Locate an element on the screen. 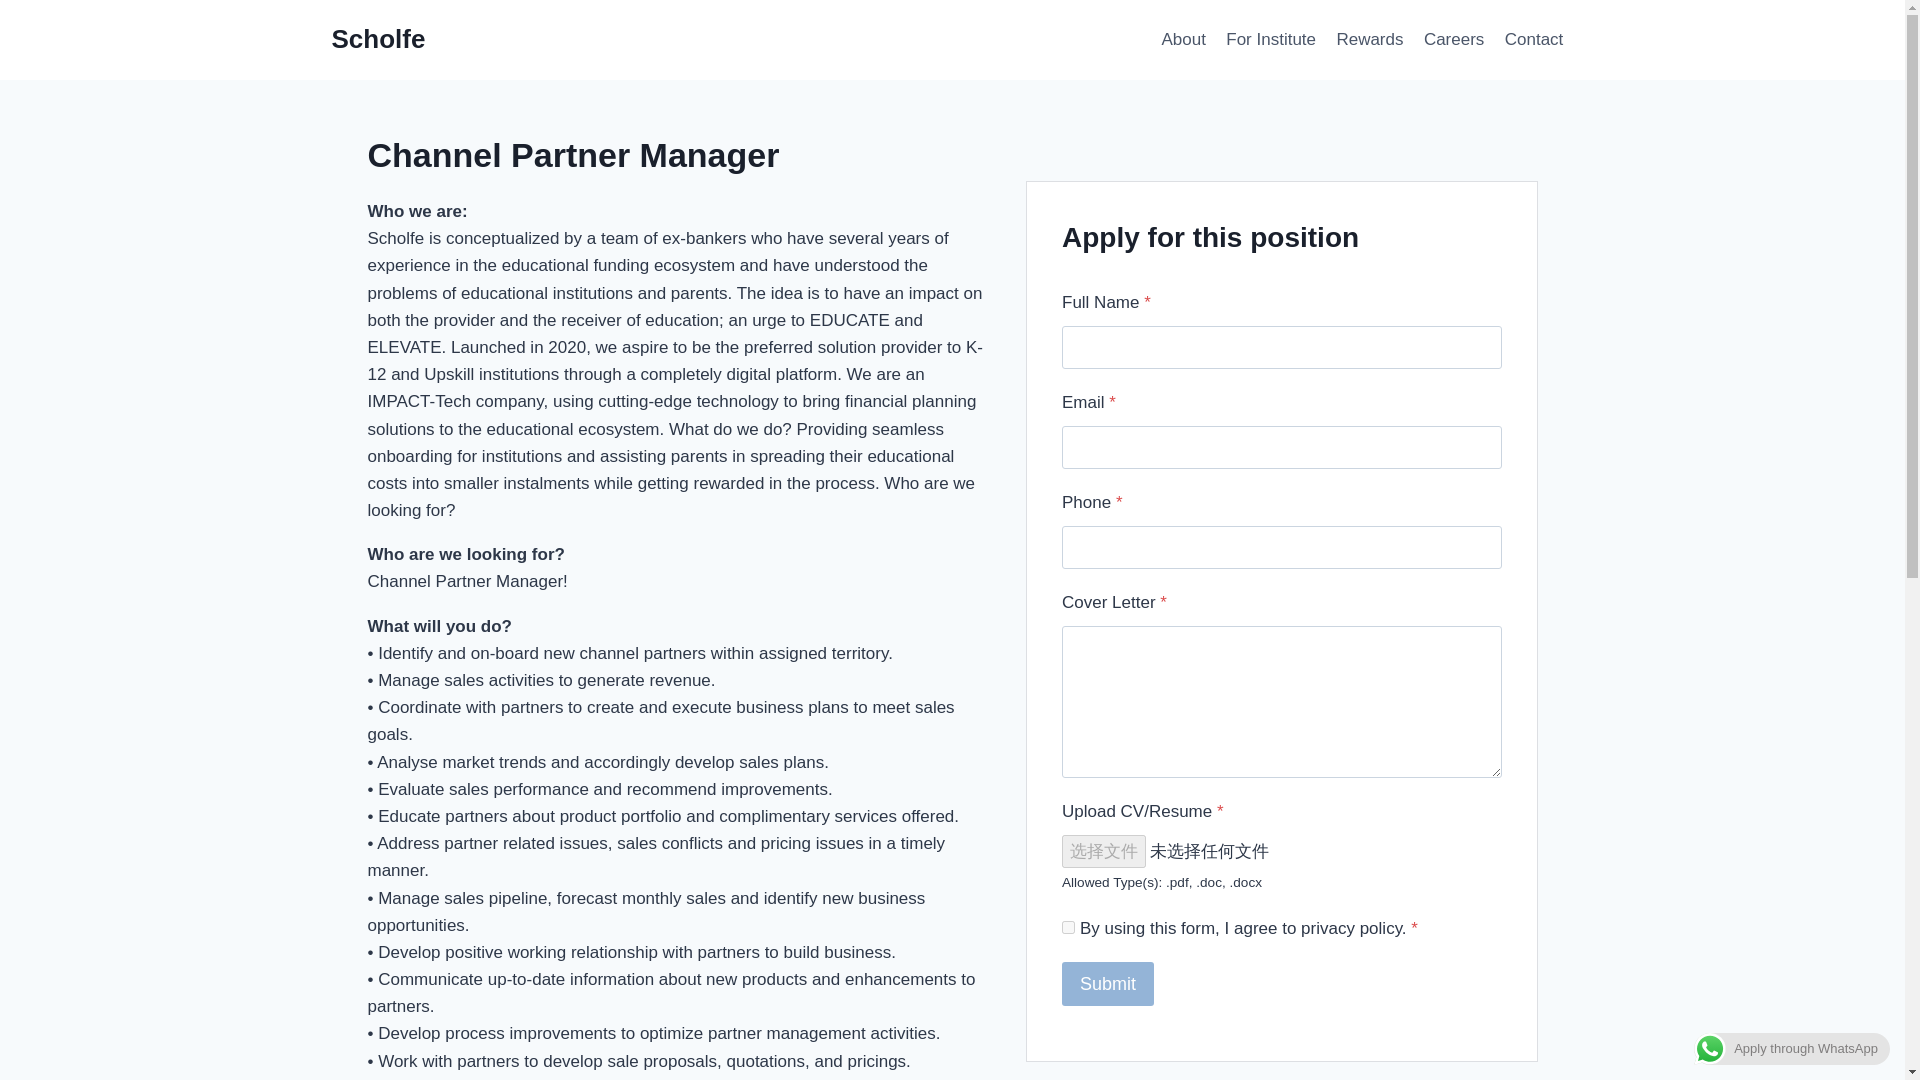 The height and width of the screenshot is (1080, 1920). Submit is located at coordinates (1107, 984).